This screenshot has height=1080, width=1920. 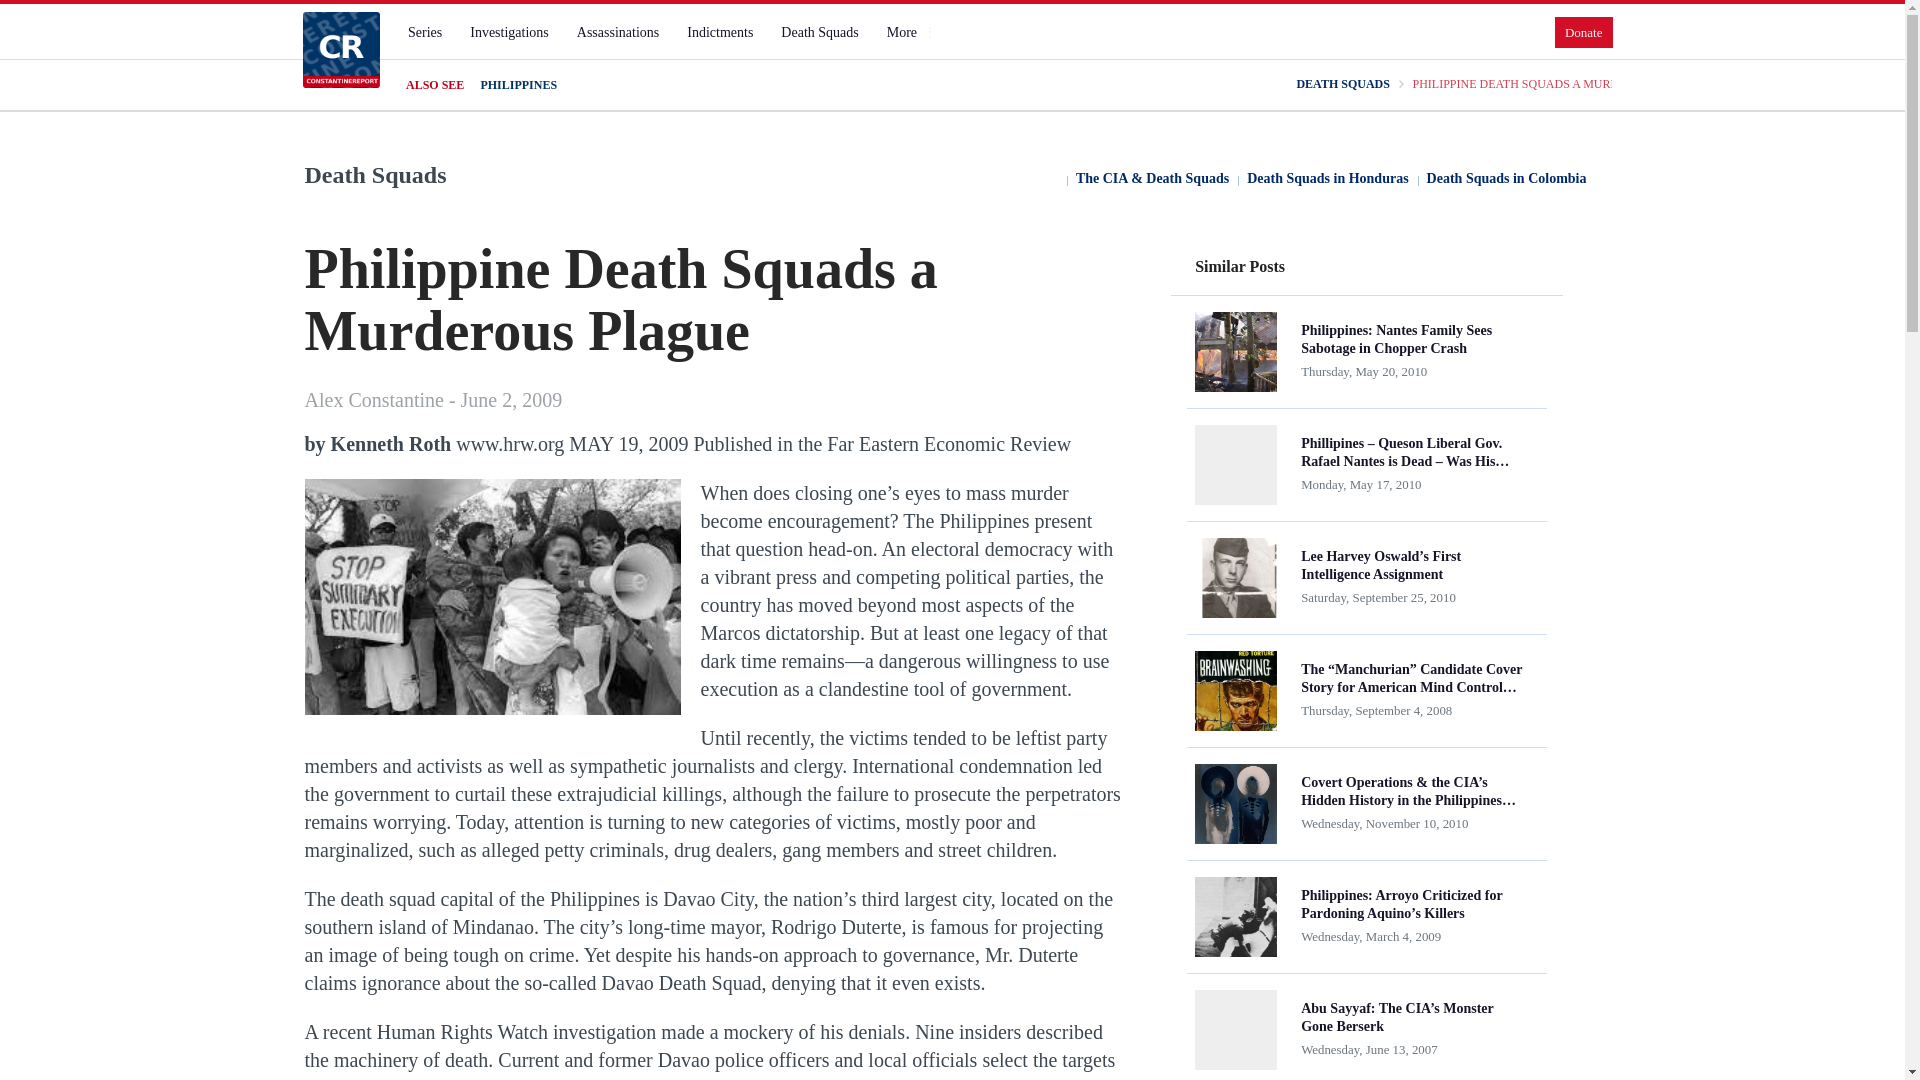 I want to click on DEATH SQUADS, so click(x=1342, y=84).